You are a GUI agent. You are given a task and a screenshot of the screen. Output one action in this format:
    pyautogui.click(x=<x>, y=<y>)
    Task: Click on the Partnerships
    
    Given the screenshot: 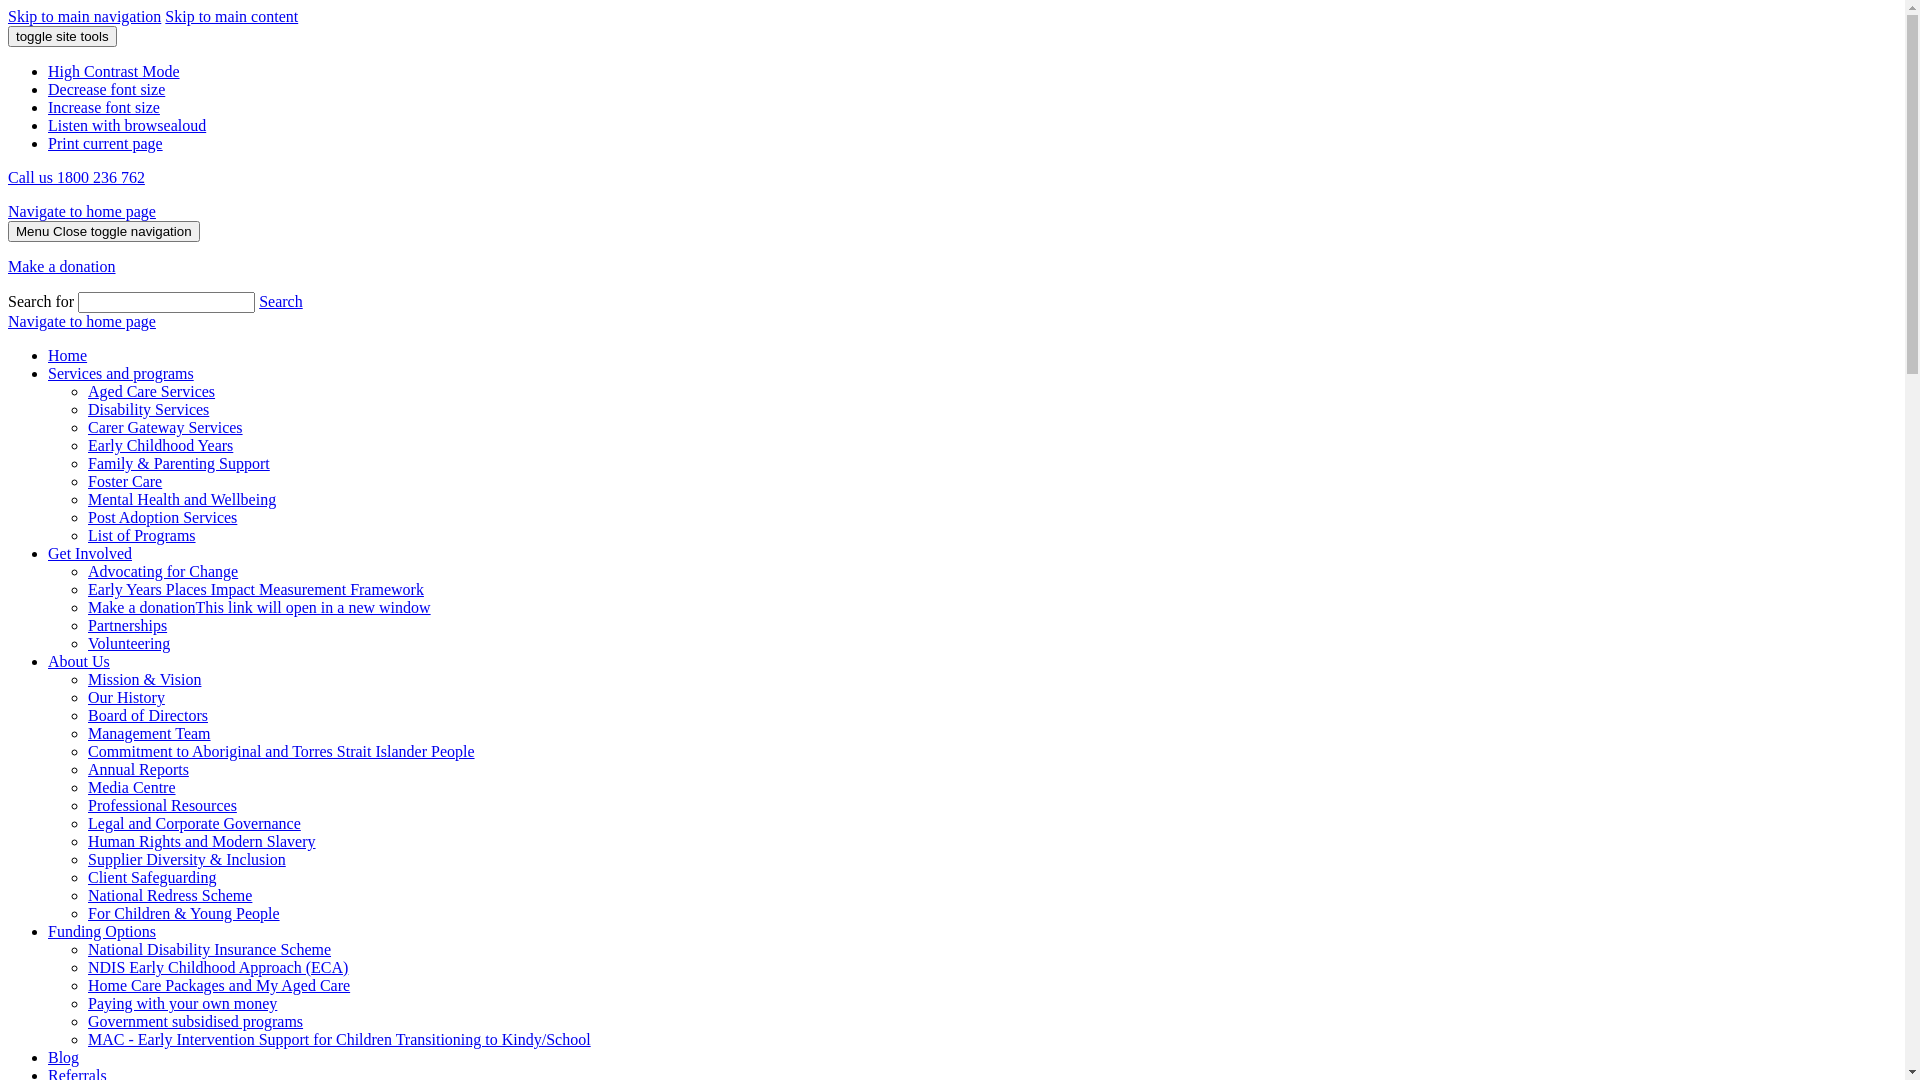 What is the action you would take?
    pyautogui.click(x=128, y=626)
    